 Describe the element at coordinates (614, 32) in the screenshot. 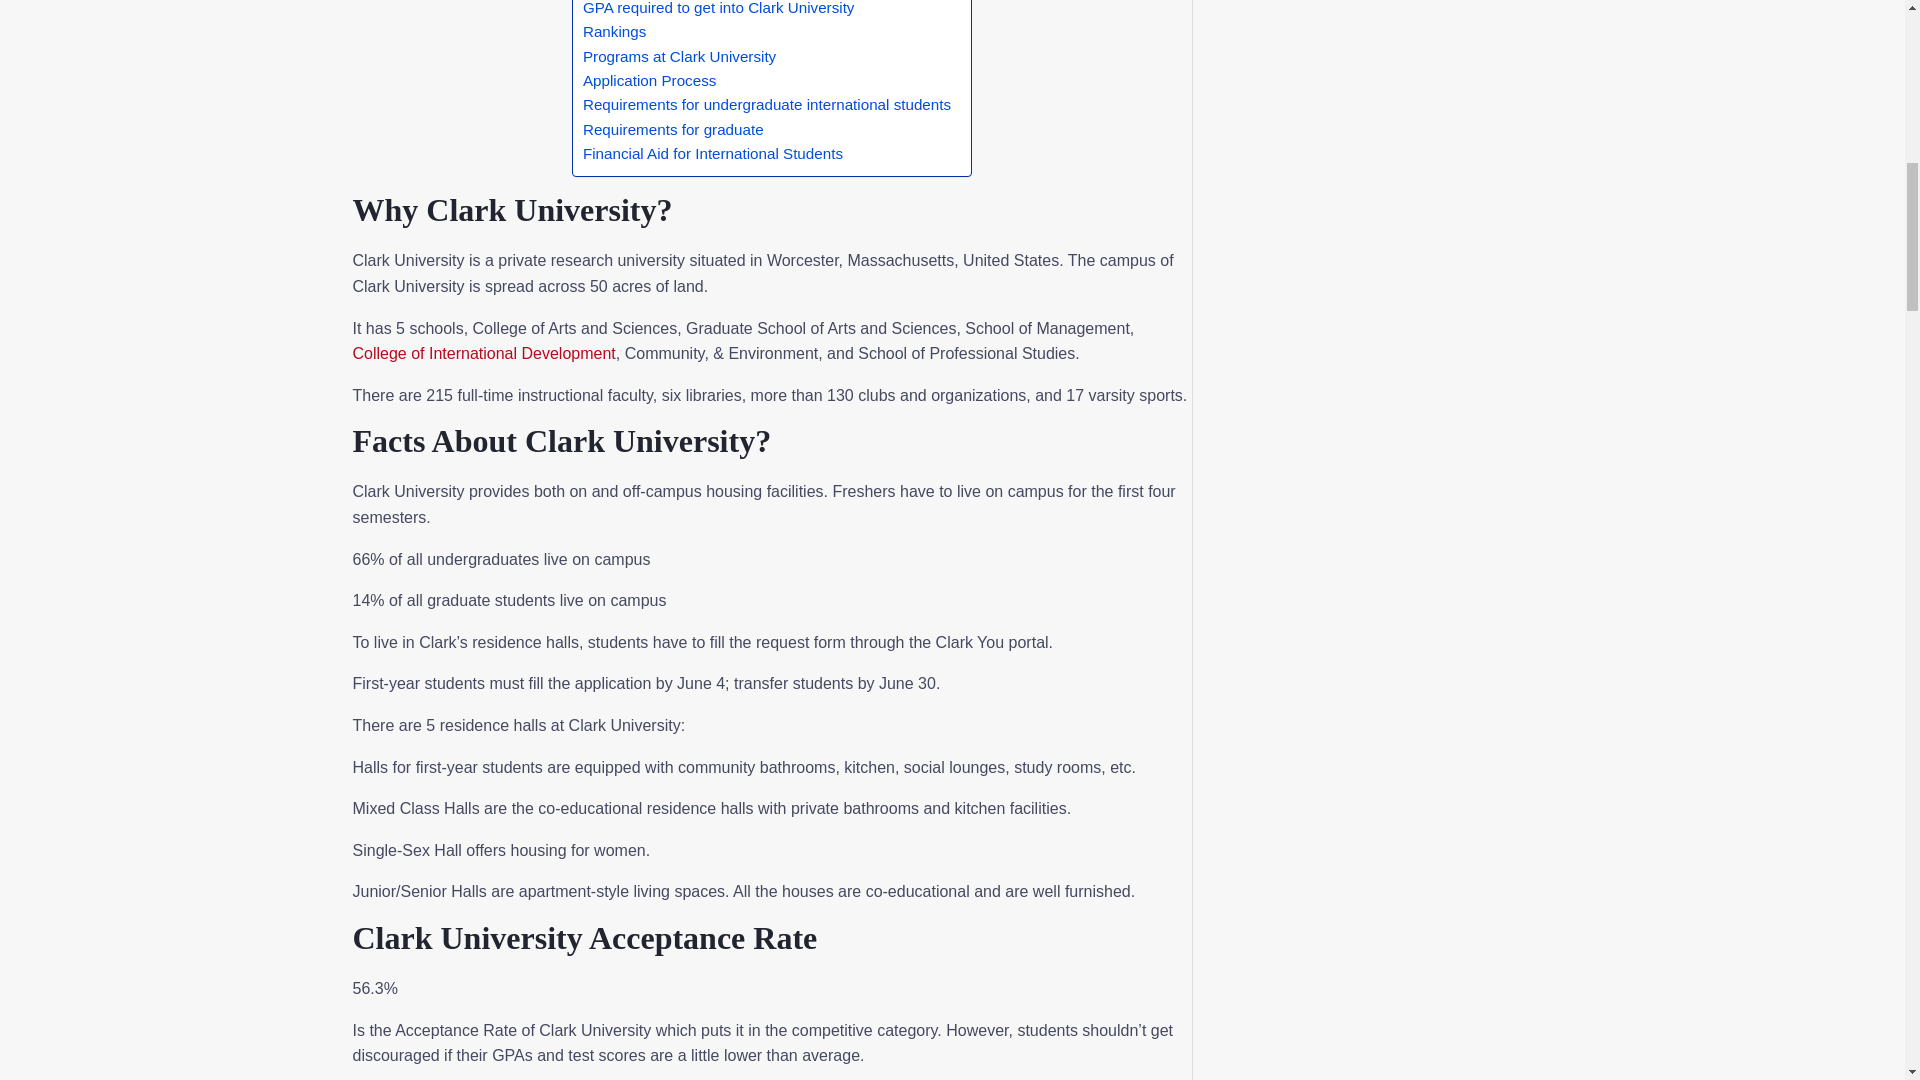

I see `Rankings` at that location.